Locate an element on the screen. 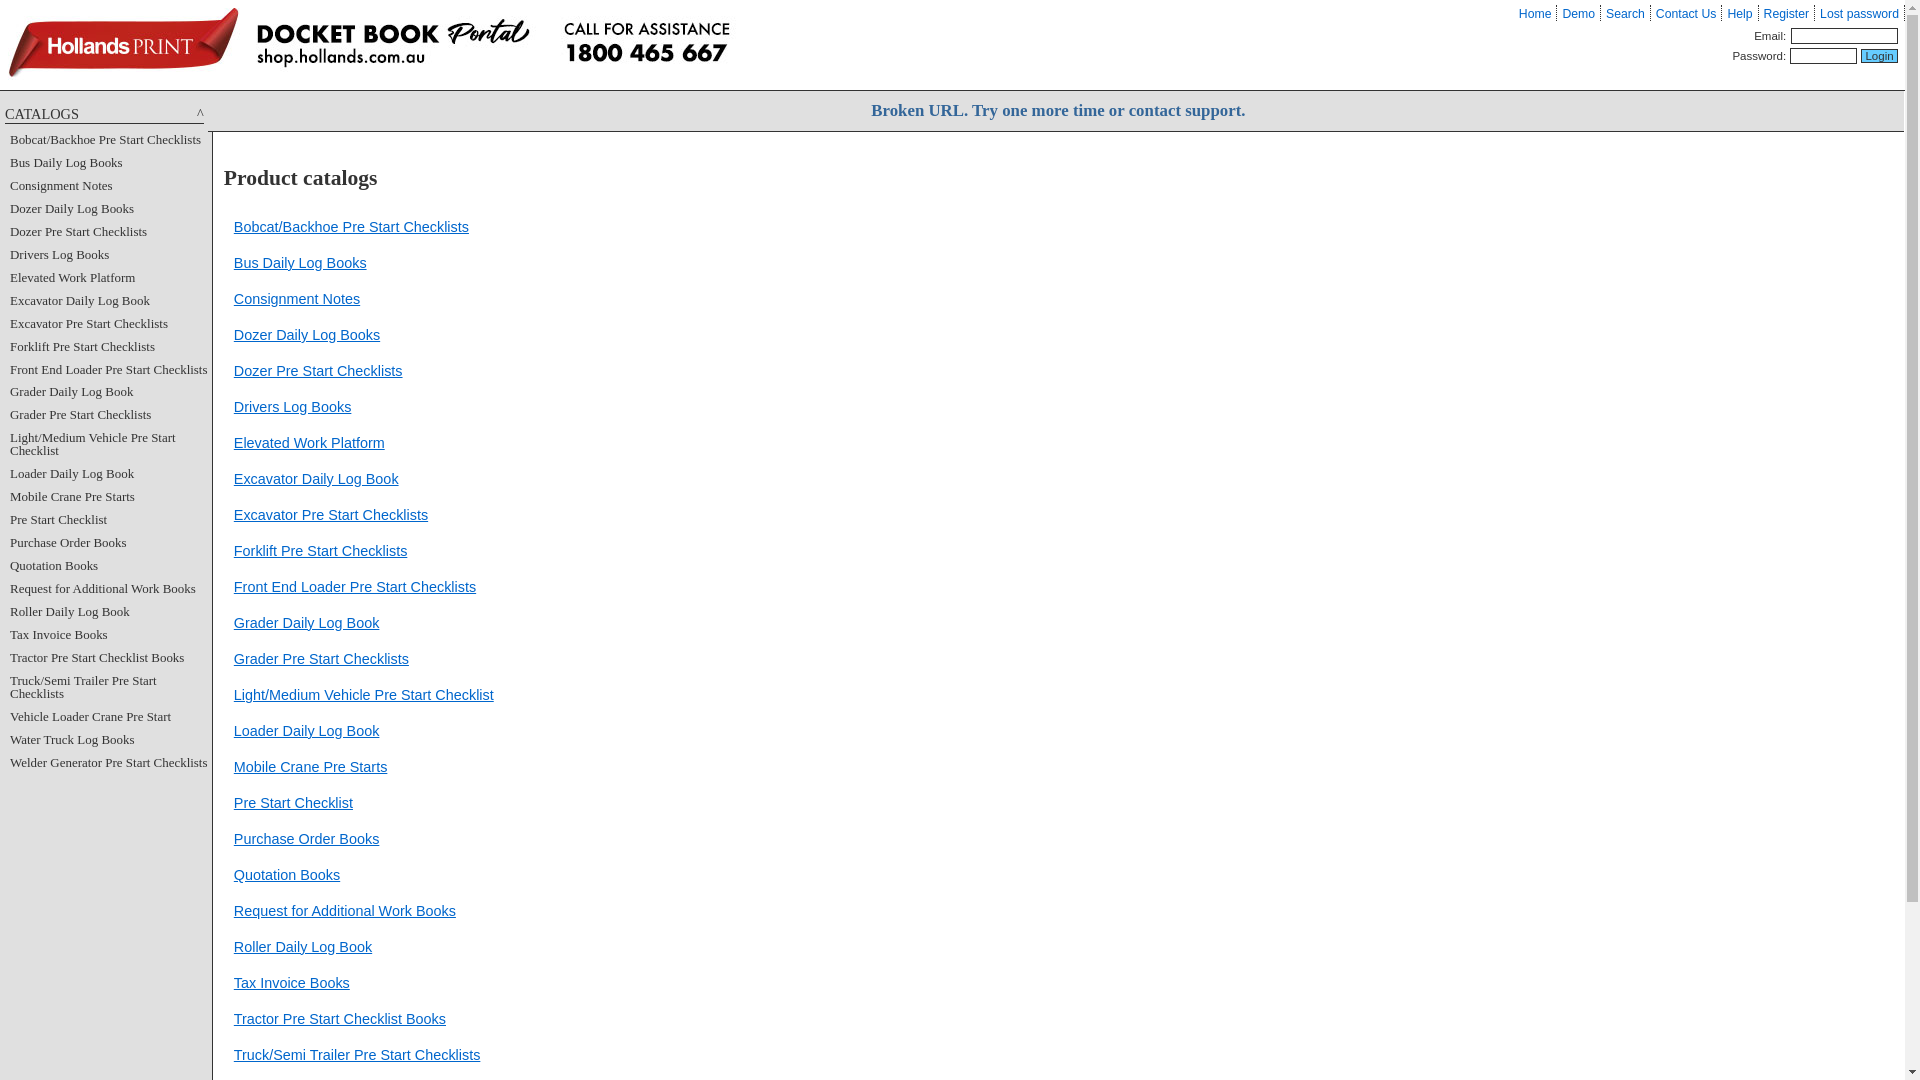 This screenshot has width=1920, height=1080. Dozer Pre Start Checklists is located at coordinates (318, 371).